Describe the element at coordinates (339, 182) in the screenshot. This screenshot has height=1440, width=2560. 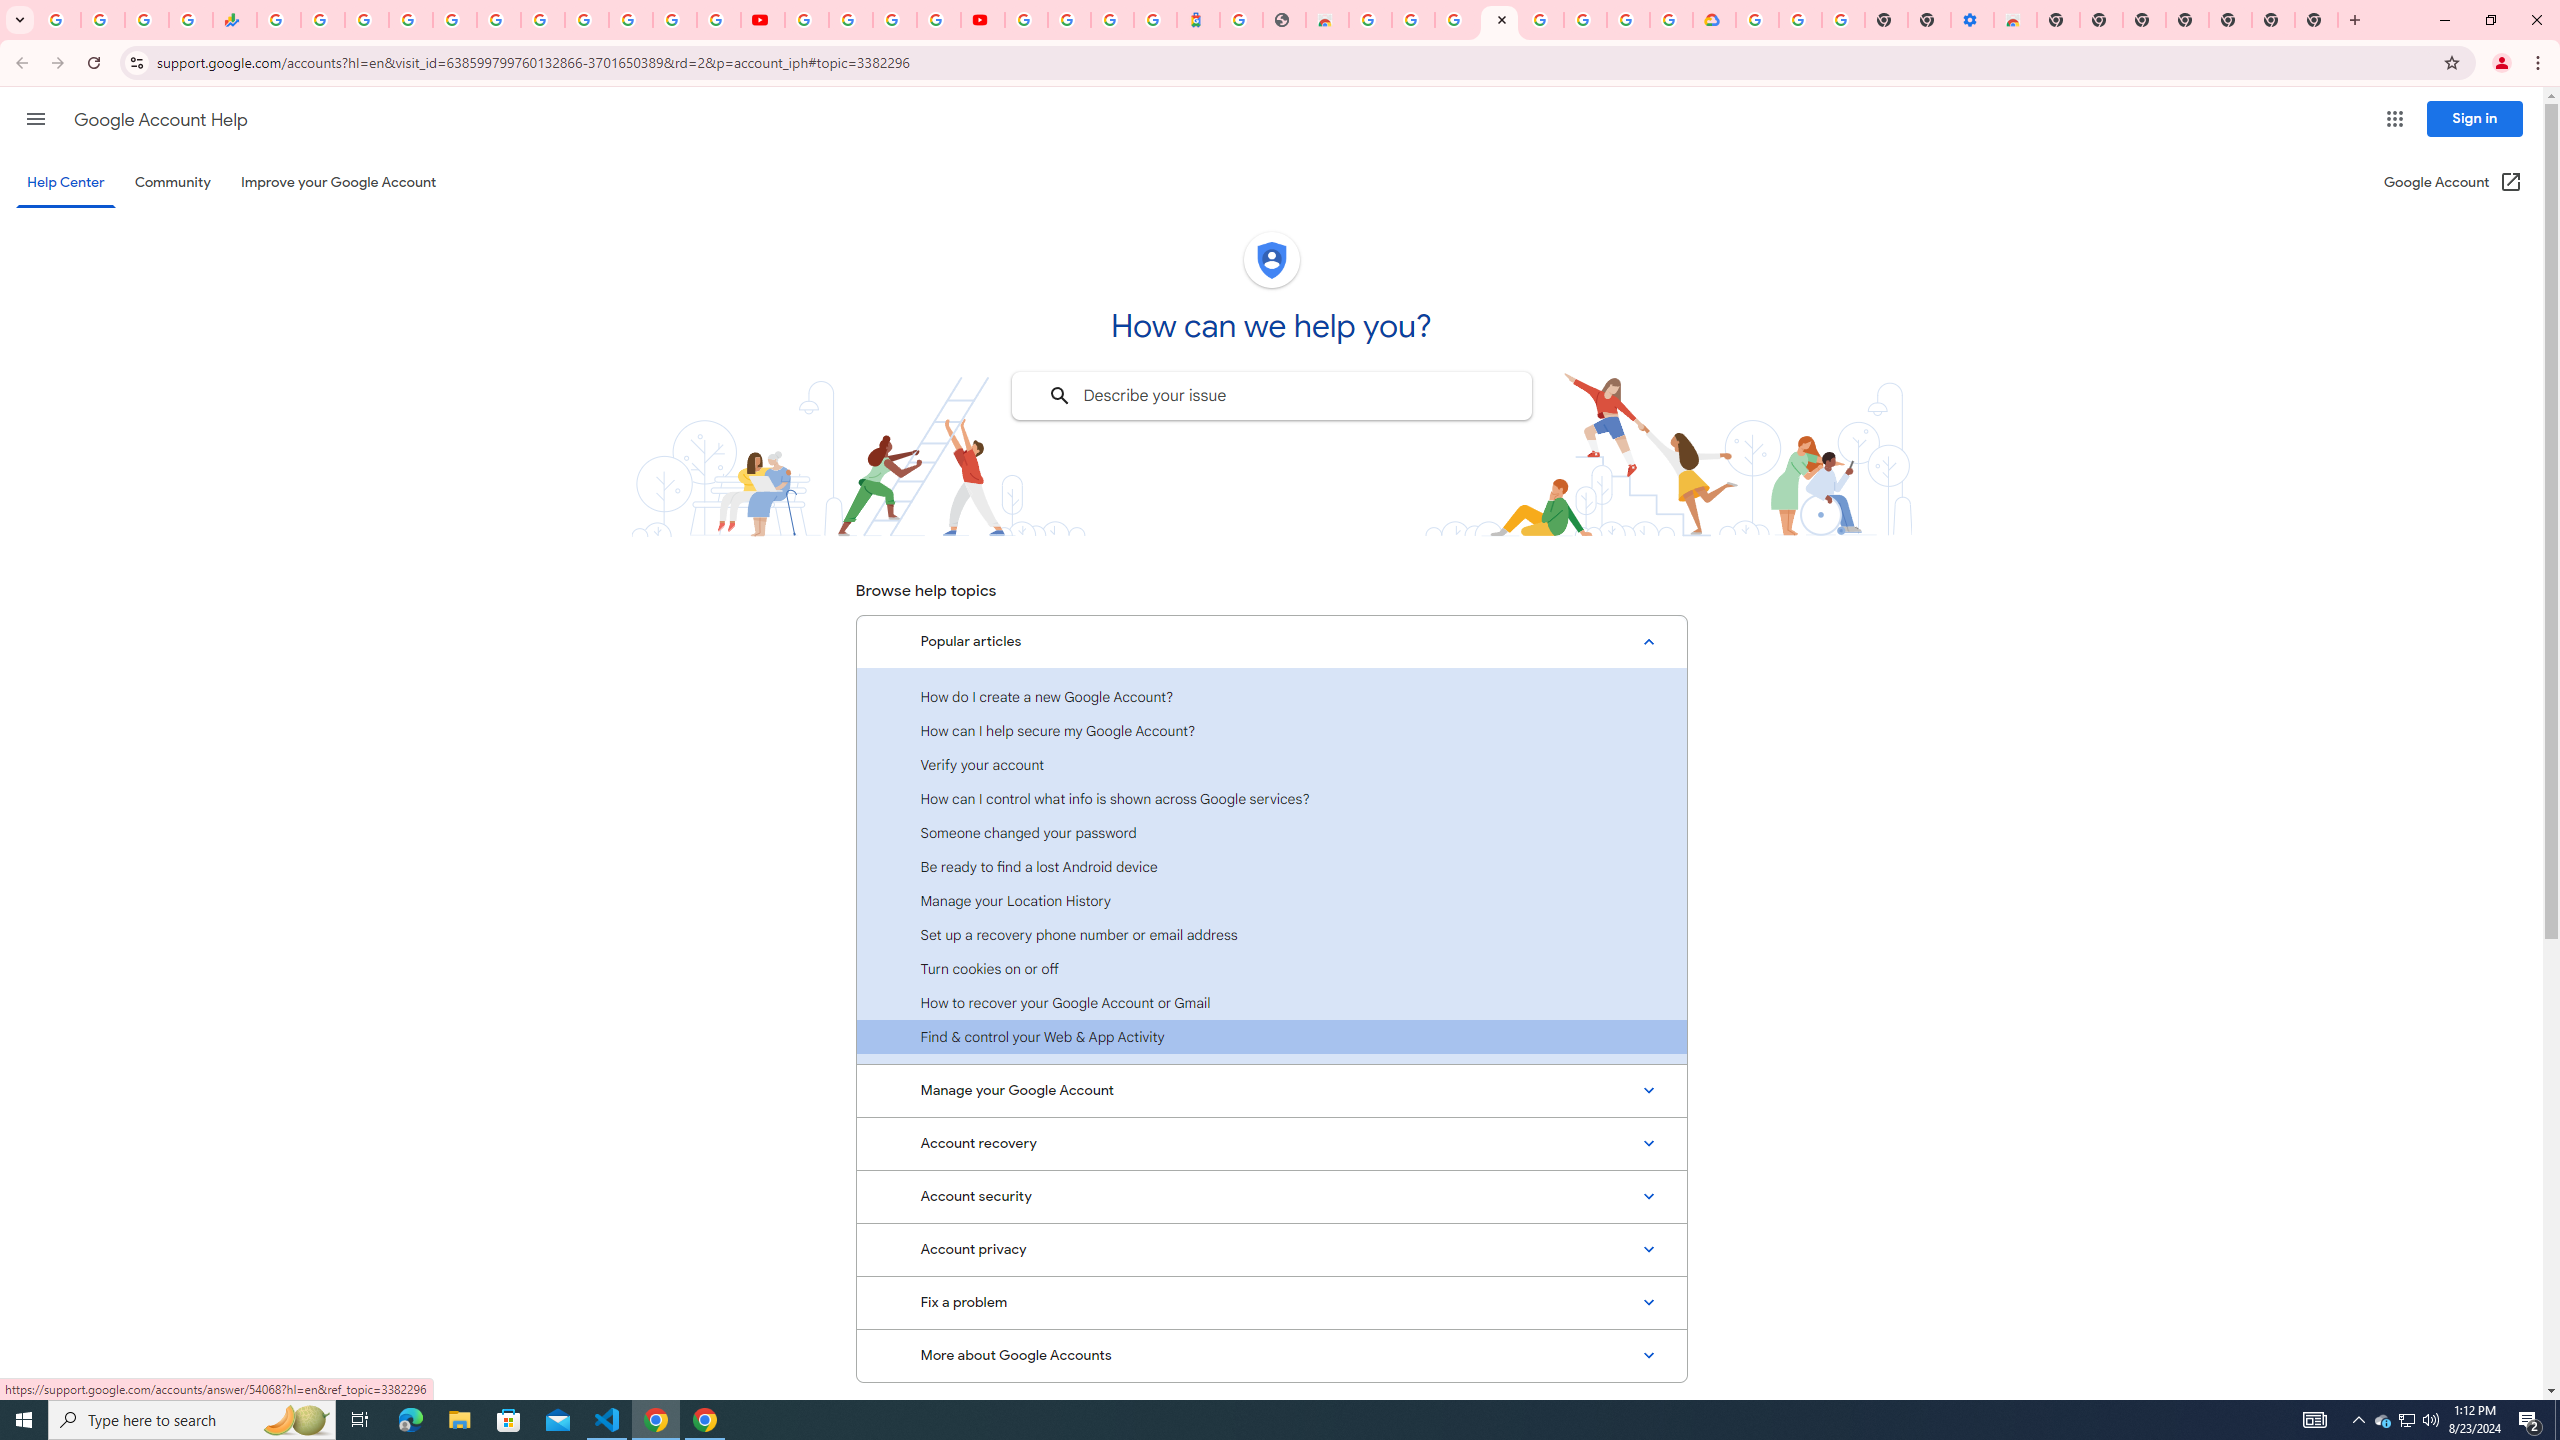
I see `Improve your Google Account` at that location.